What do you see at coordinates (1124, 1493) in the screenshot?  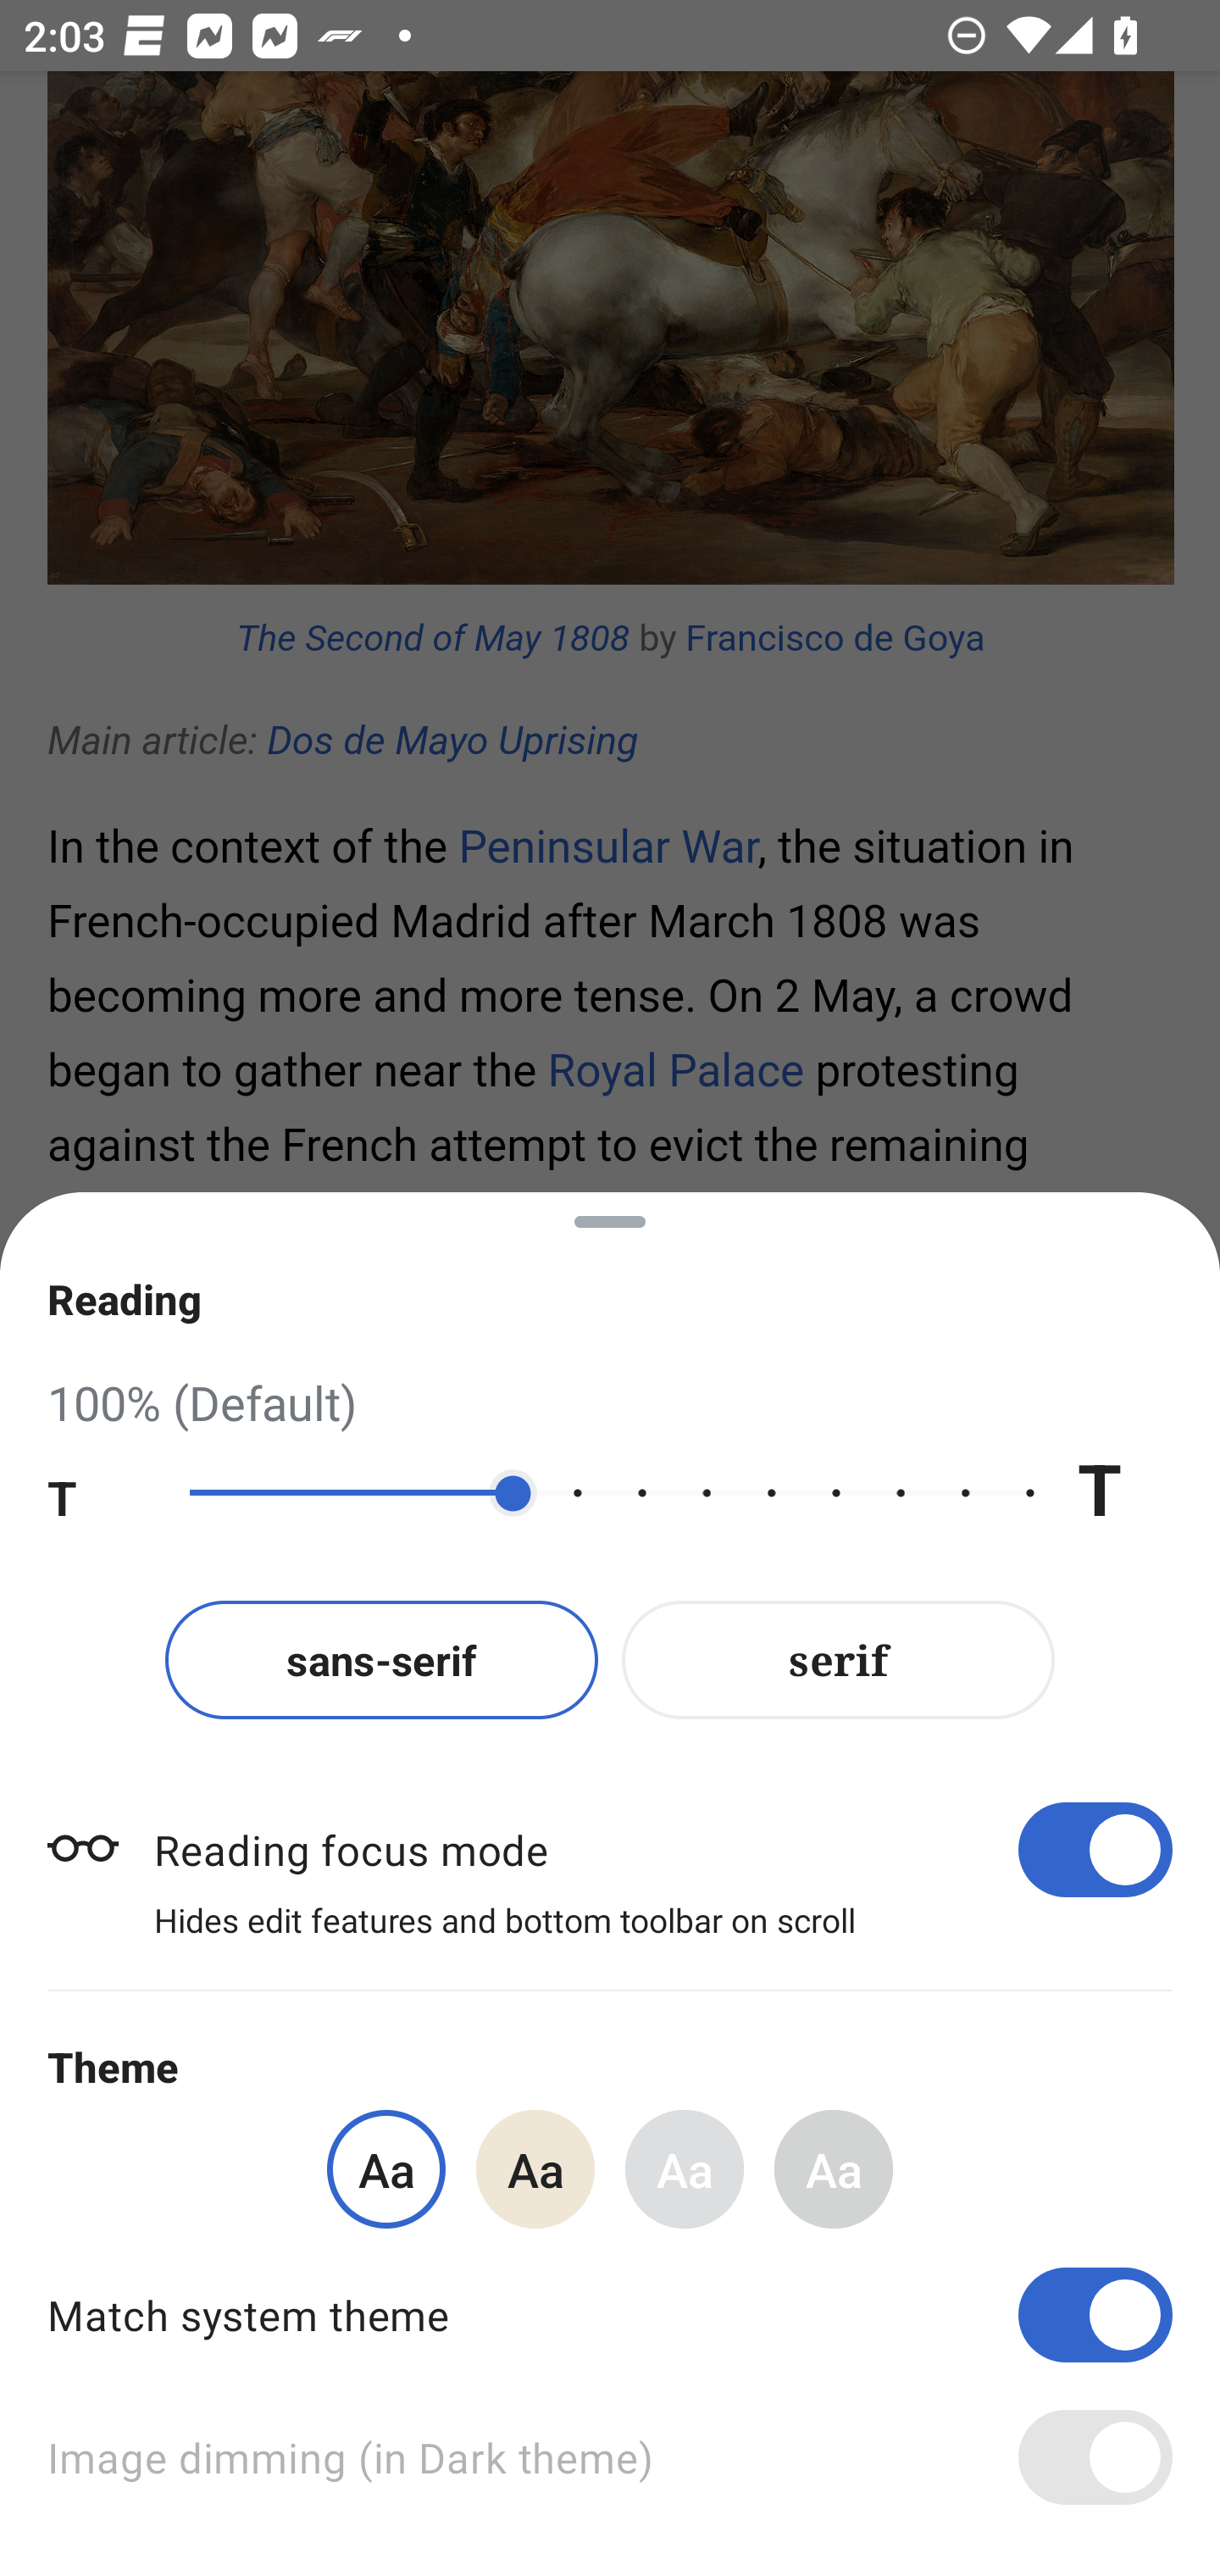 I see `T Increase text size` at bounding box center [1124, 1493].